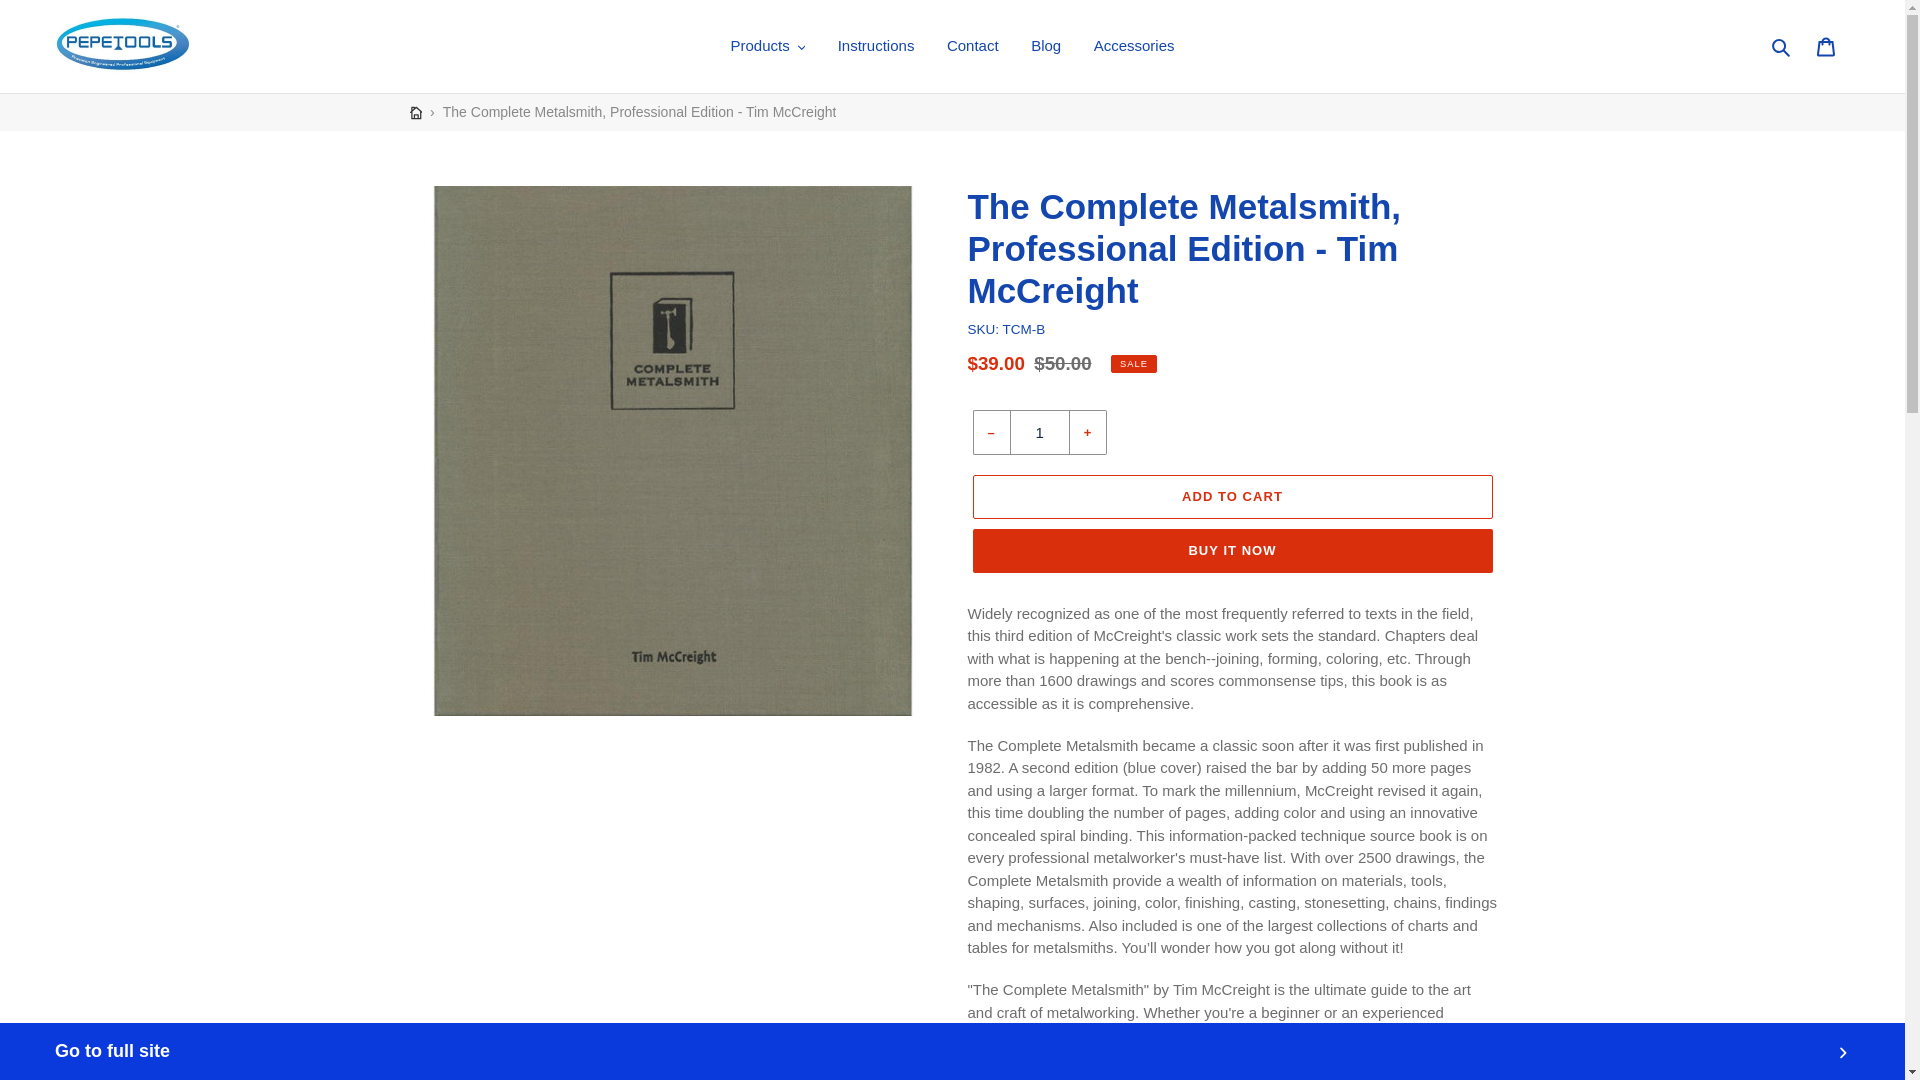 The image size is (1920, 1080). Describe the element at coordinates (876, 46) in the screenshot. I see `Instructions` at that location.